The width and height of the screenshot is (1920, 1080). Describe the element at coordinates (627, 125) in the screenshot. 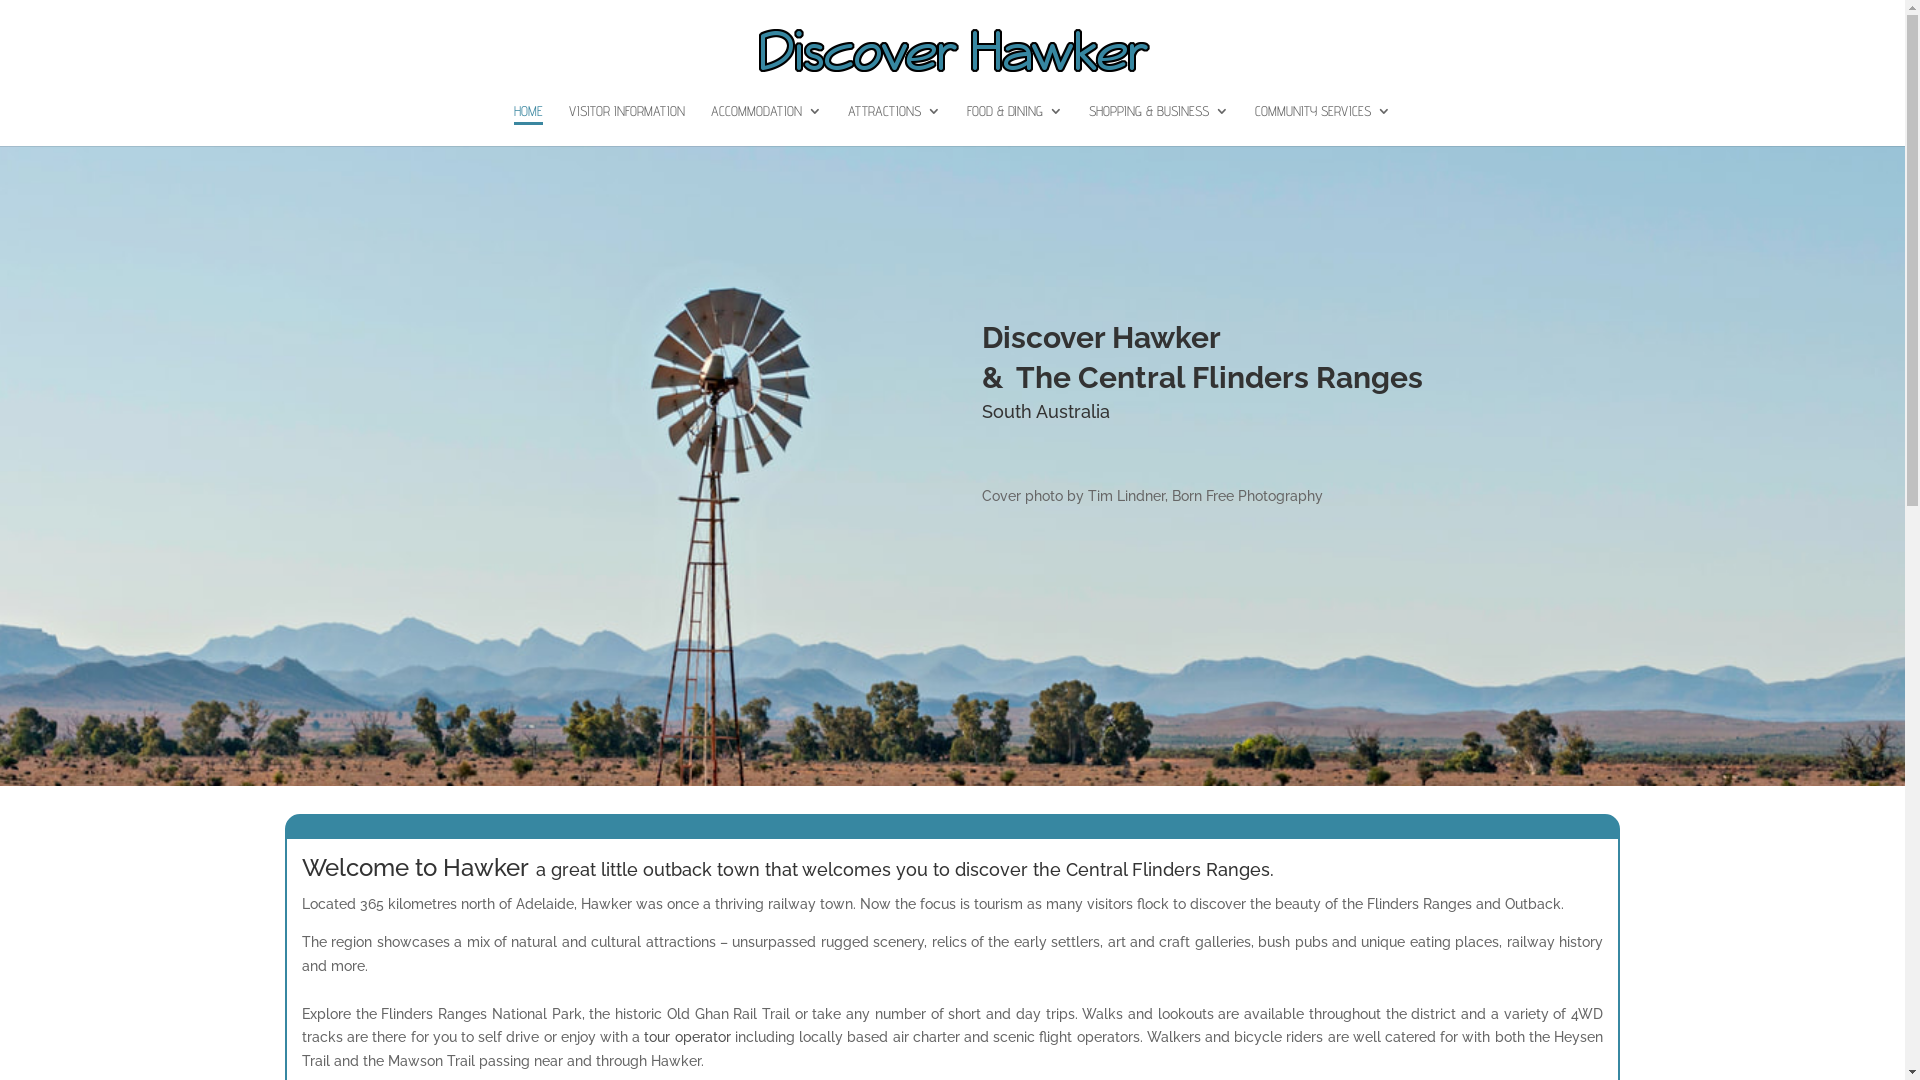

I see `VISITOR INFORMATION` at that location.